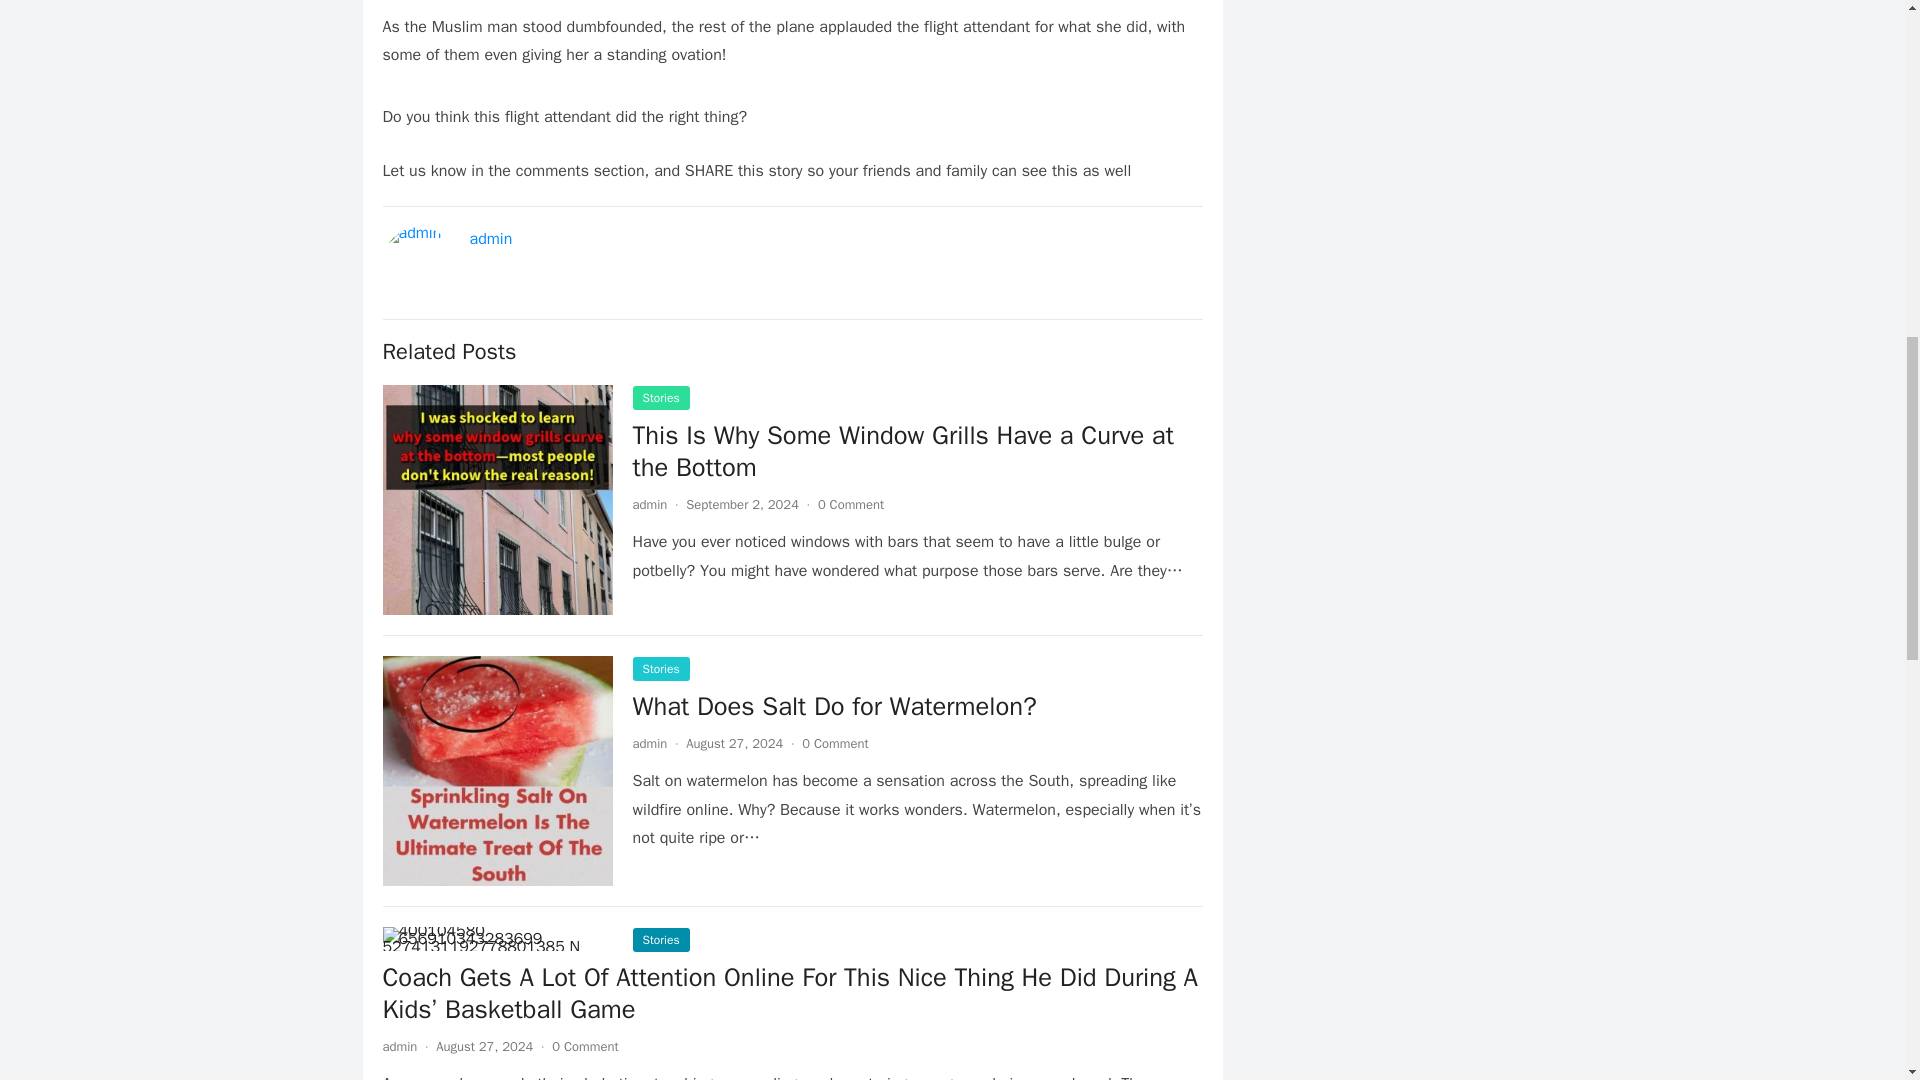 Image resolution: width=1920 pixels, height=1080 pixels. Describe the element at coordinates (660, 398) in the screenshot. I see `Stories` at that location.